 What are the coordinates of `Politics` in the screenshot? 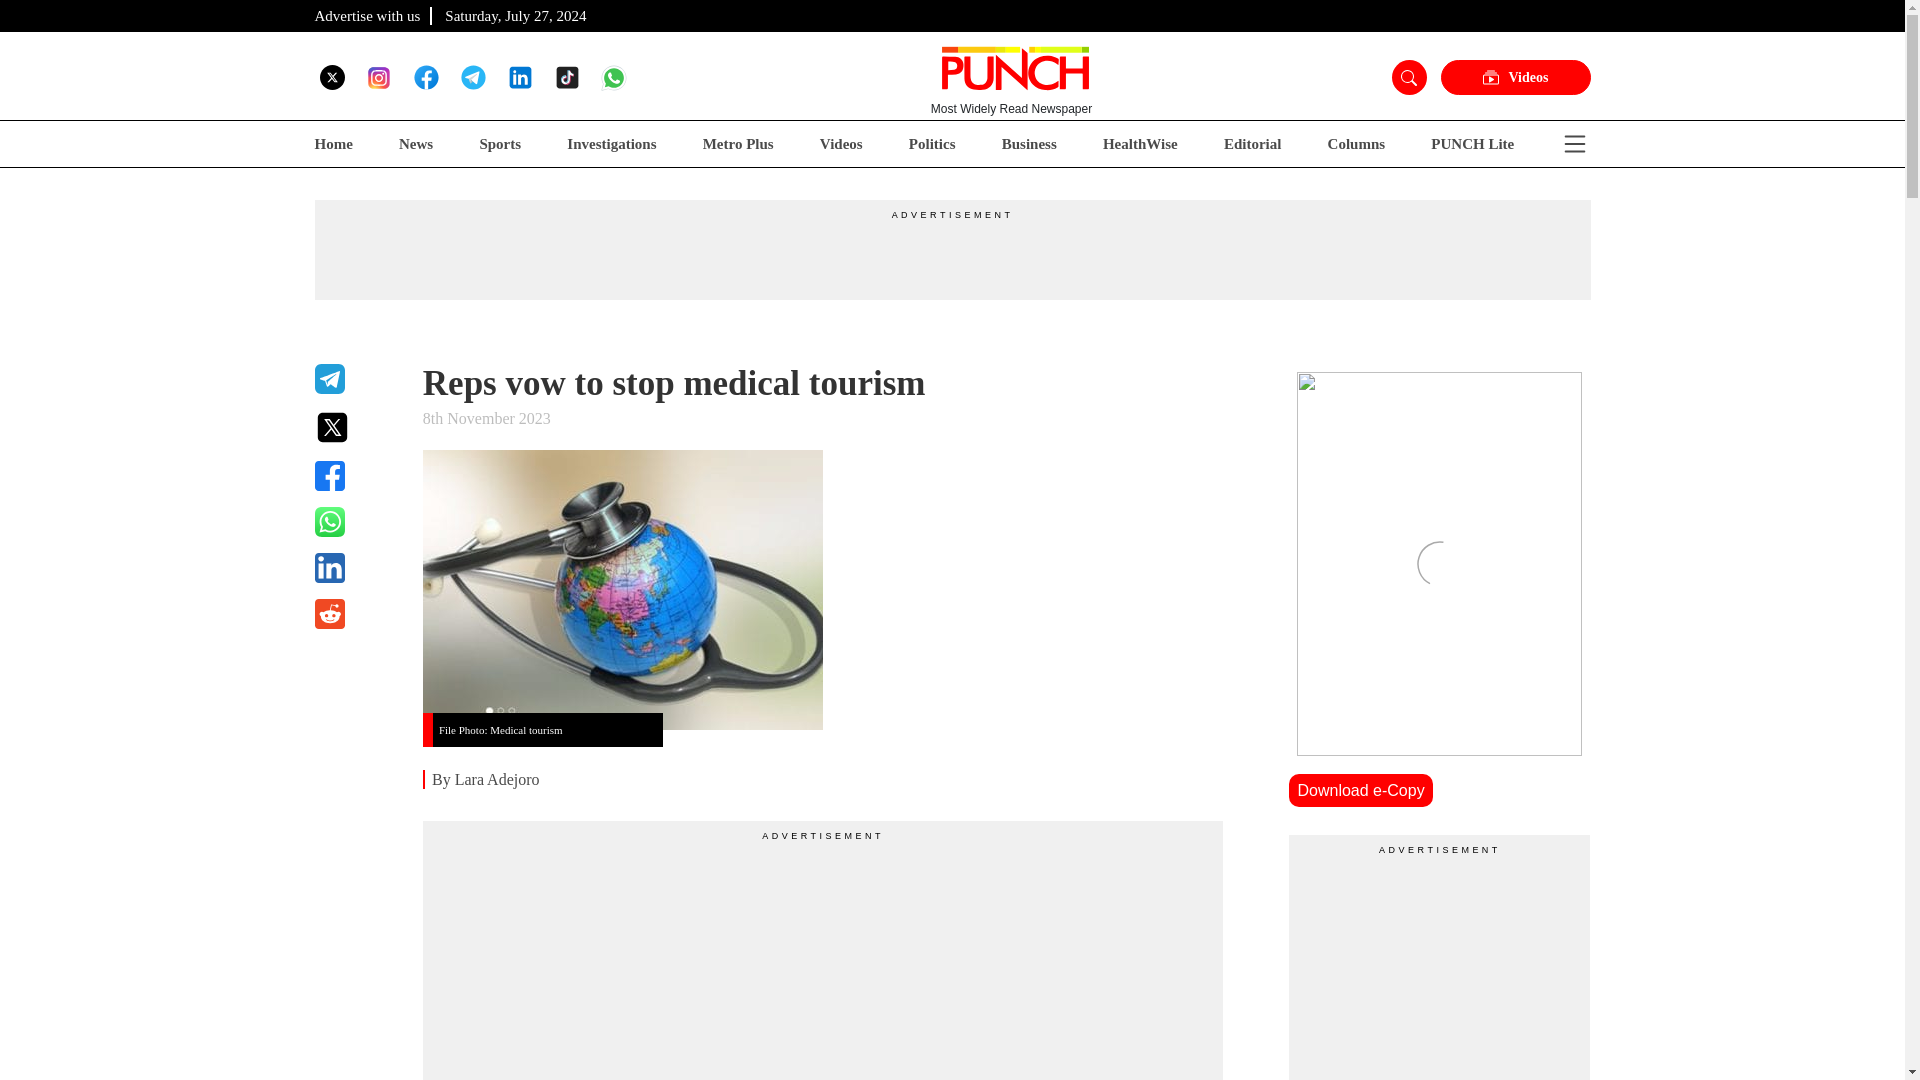 It's located at (932, 144).